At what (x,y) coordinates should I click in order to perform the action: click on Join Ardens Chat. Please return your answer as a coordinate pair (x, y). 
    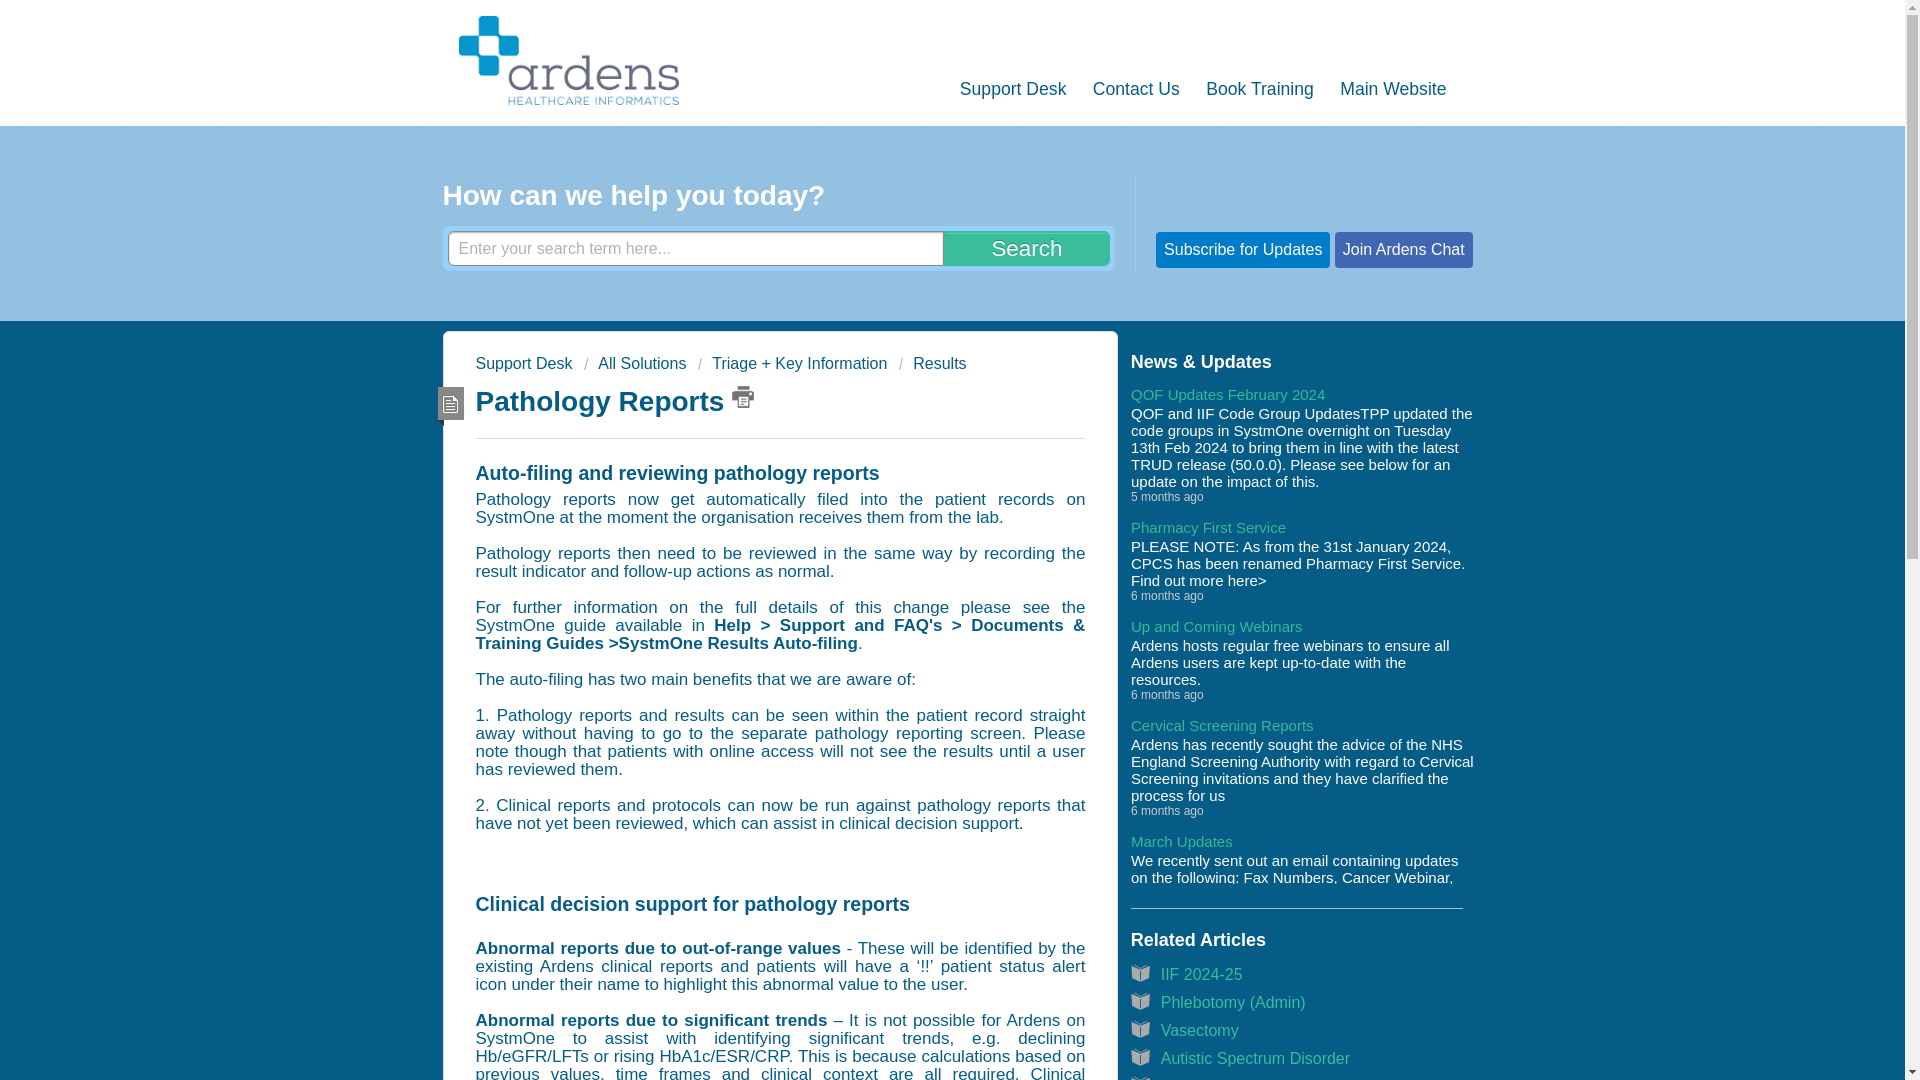
    Looking at the image, I should click on (1403, 248).